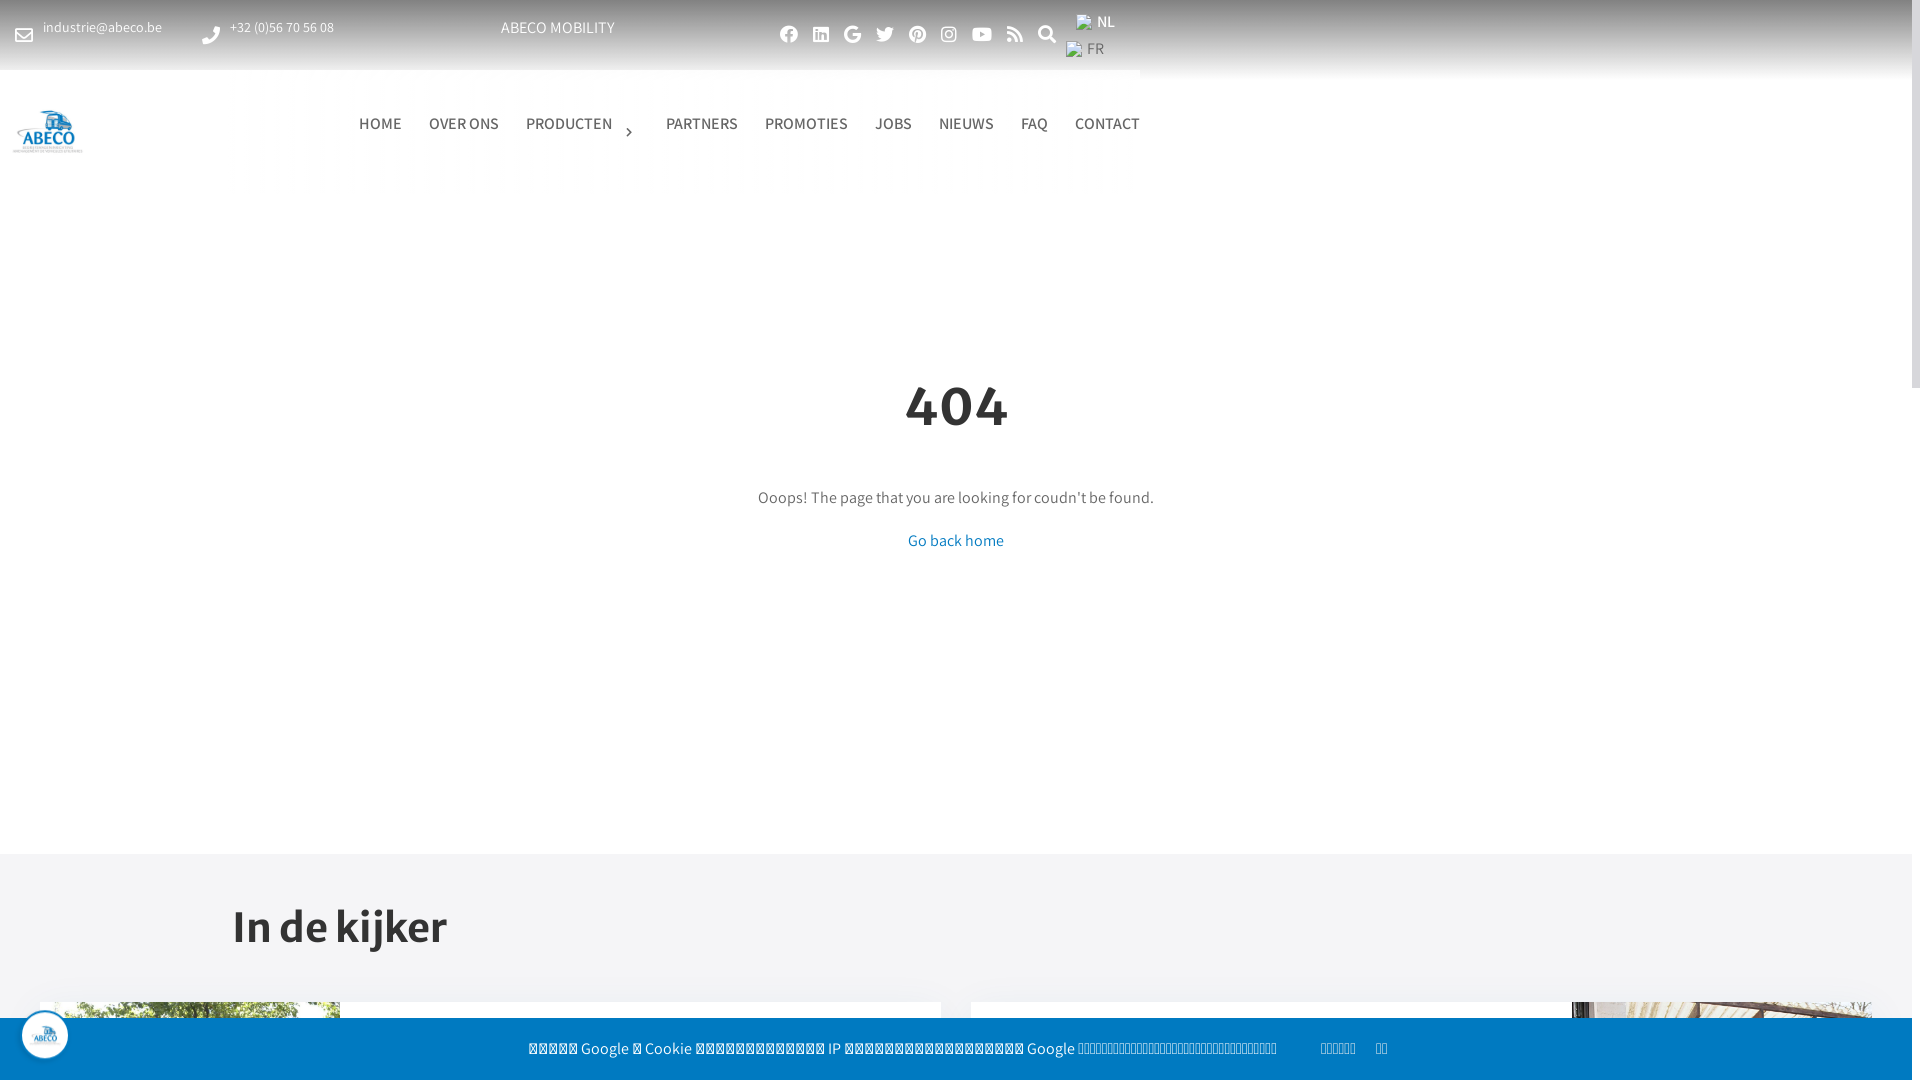 The width and height of the screenshot is (1920, 1080). I want to click on FR, so click(1096, 48).